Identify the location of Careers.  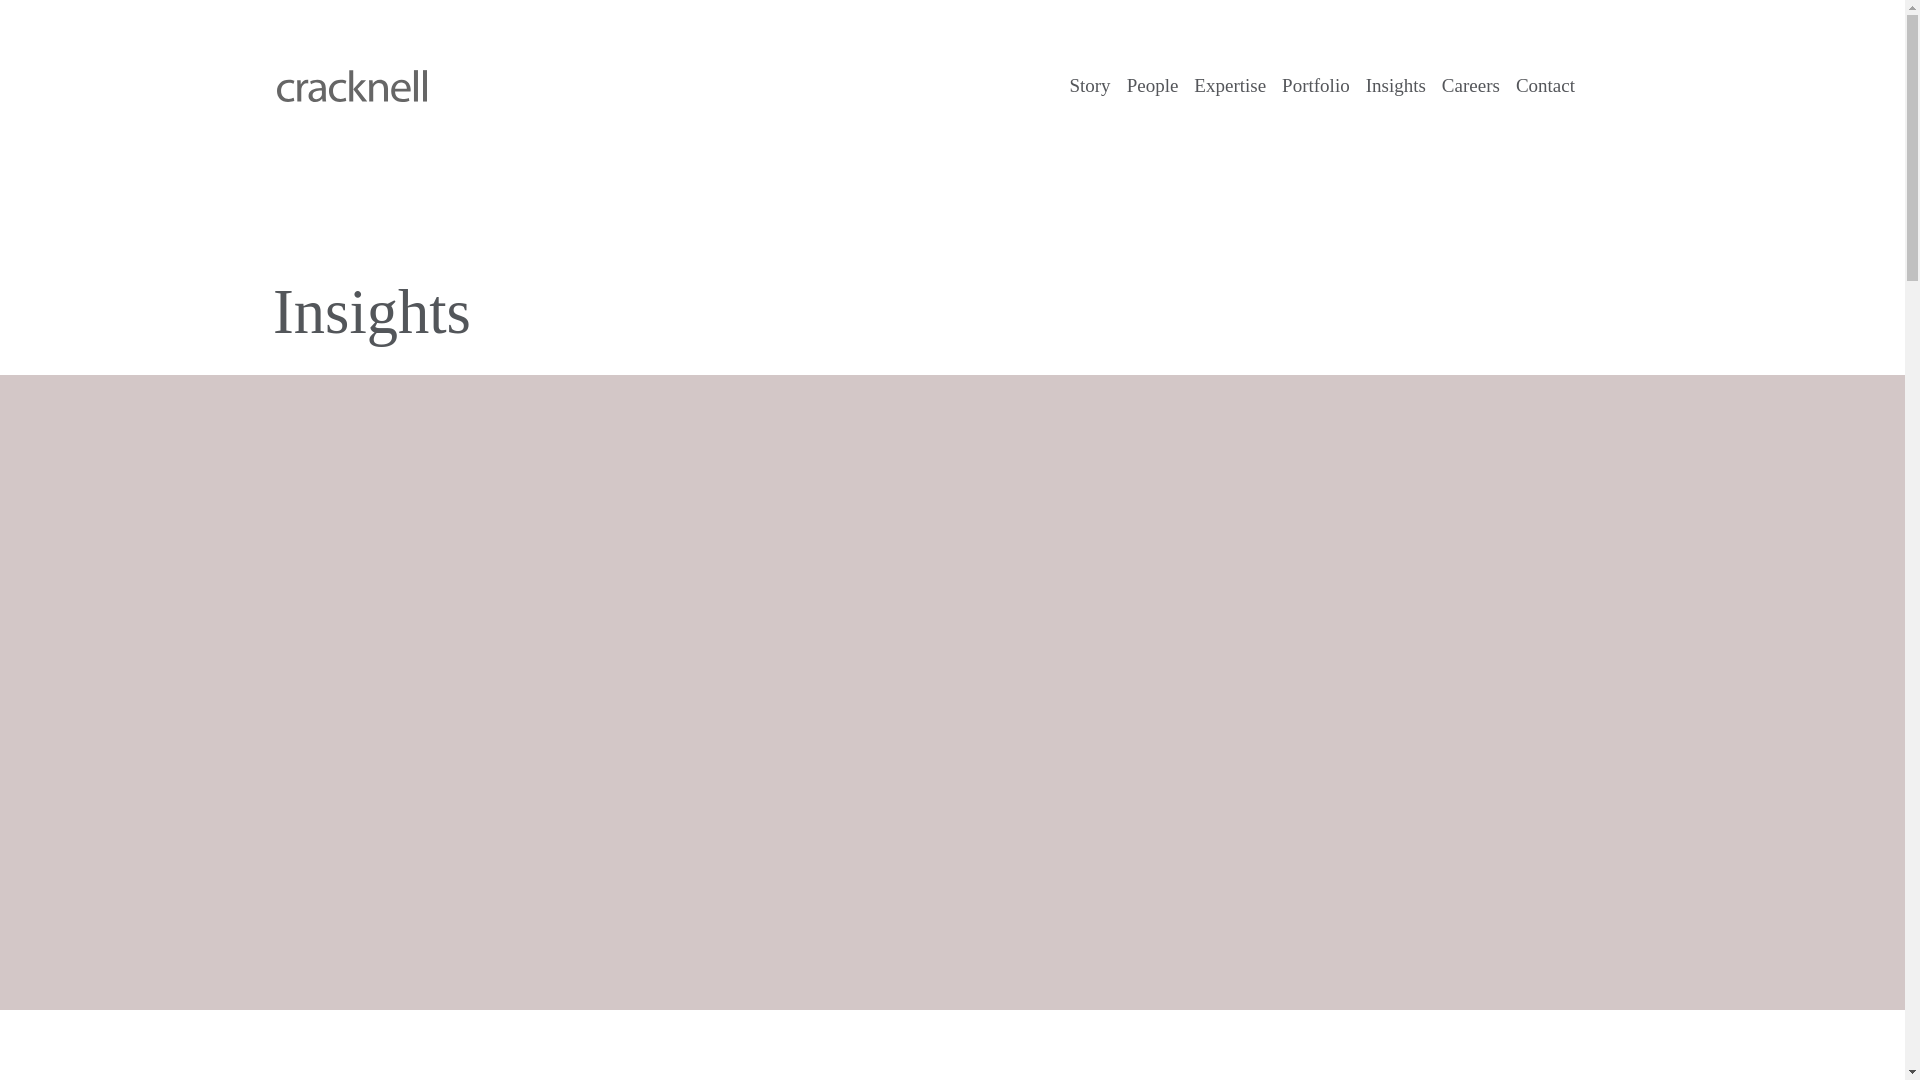
(1470, 86).